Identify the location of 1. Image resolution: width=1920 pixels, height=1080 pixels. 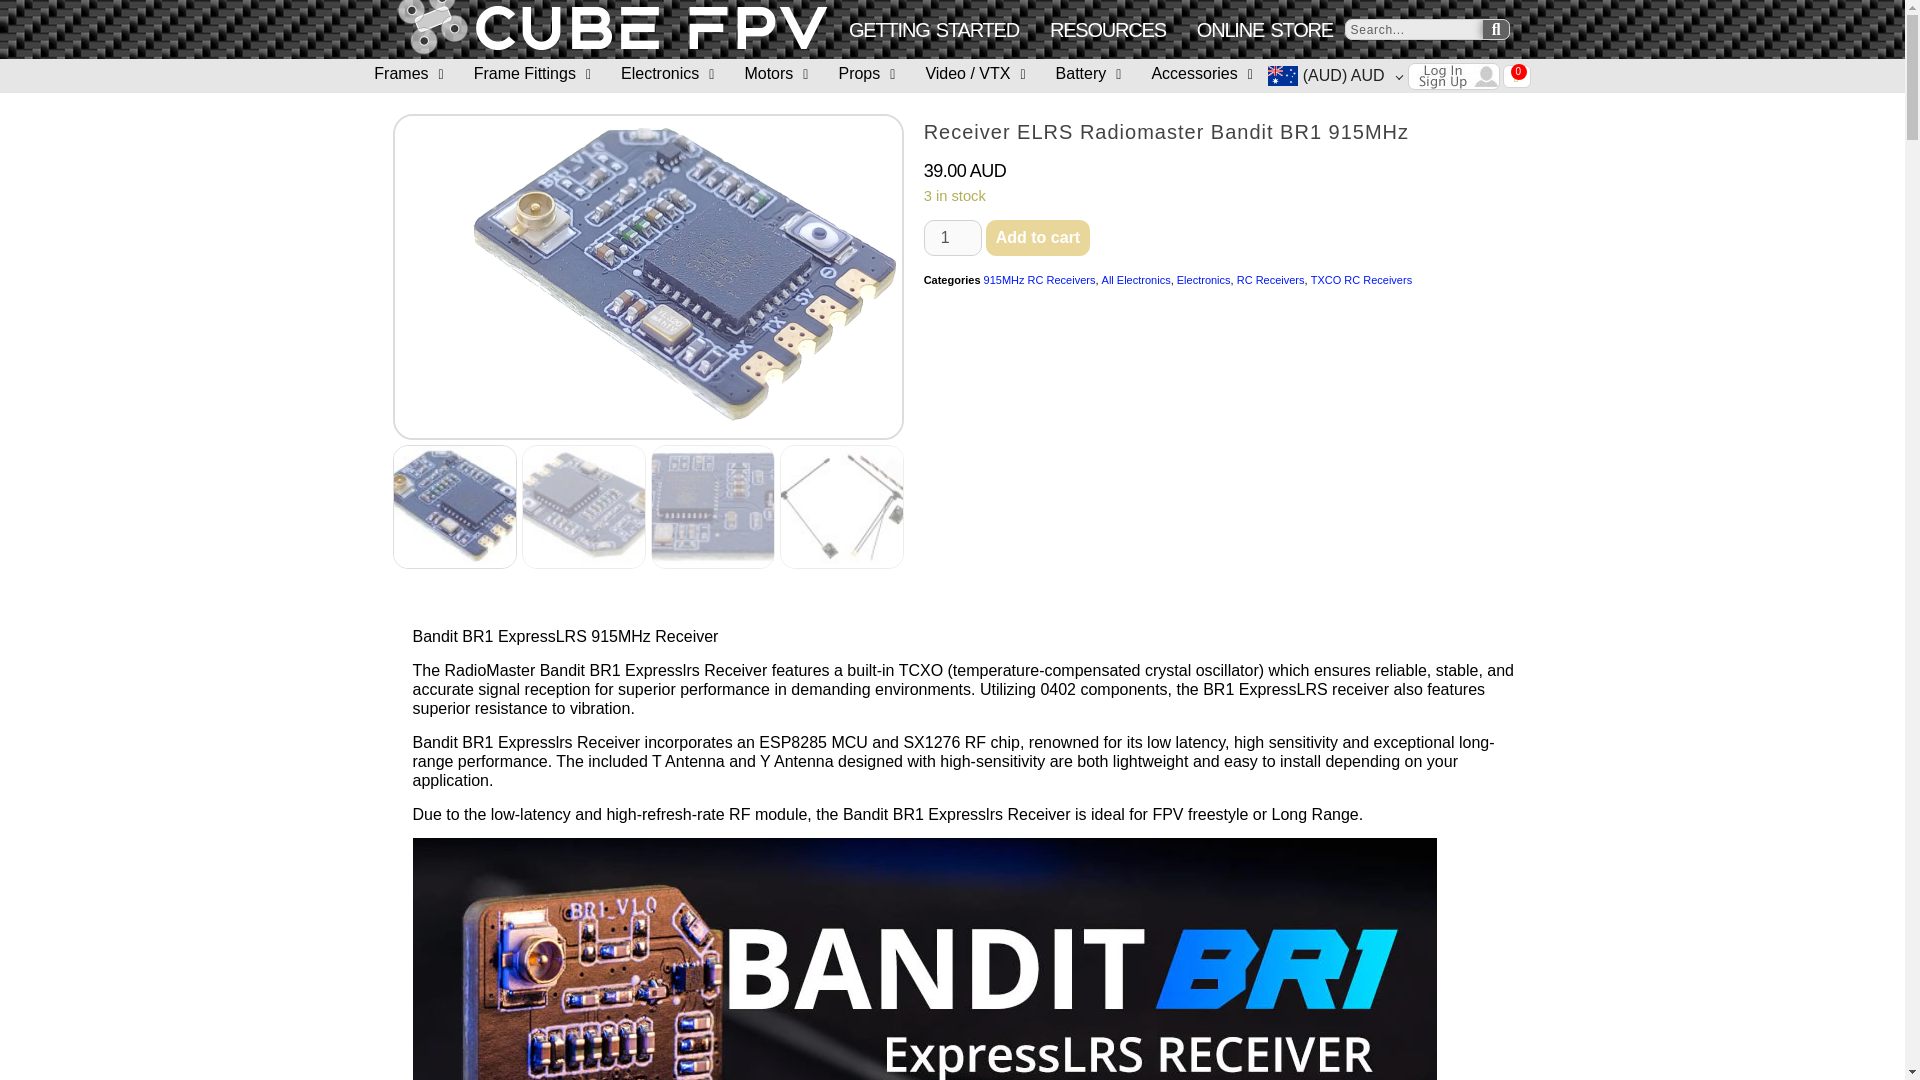
(952, 238).